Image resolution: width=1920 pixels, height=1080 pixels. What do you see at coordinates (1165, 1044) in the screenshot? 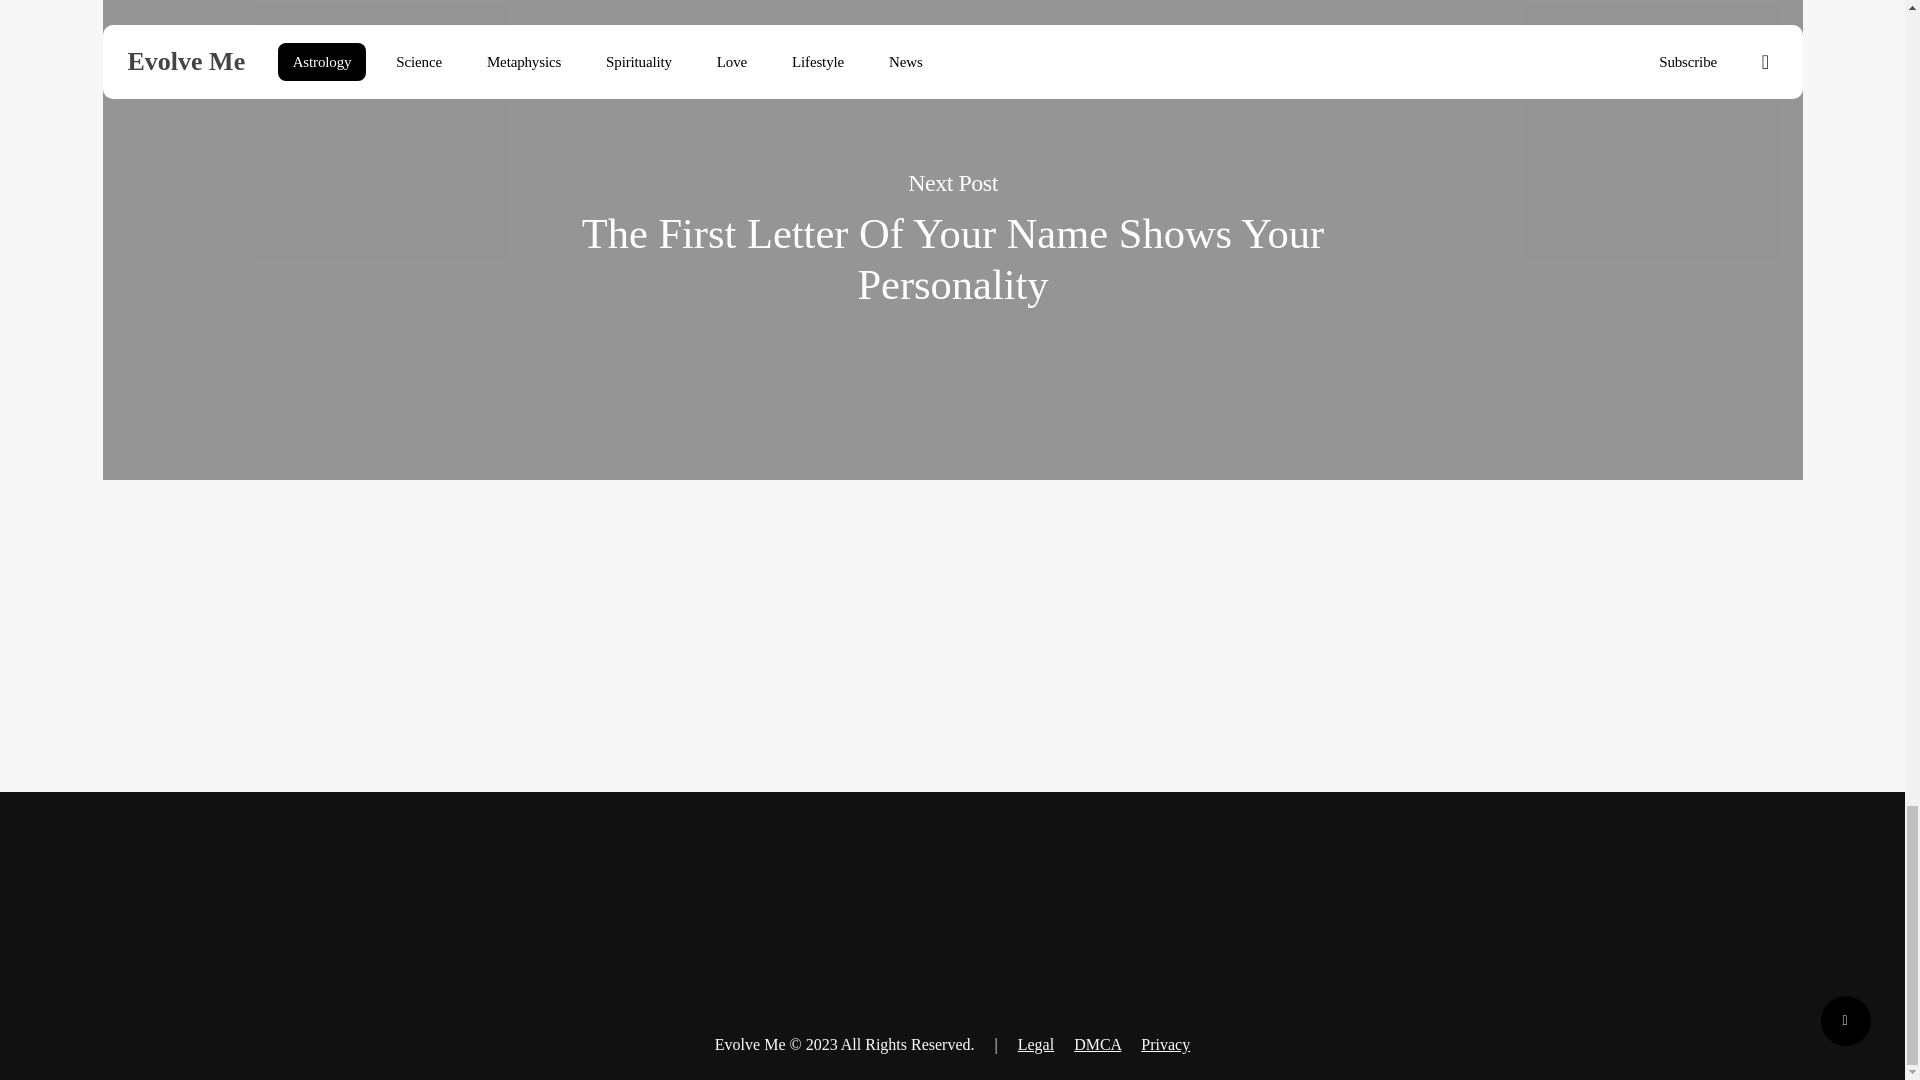
I see `Privacy` at bounding box center [1165, 1044].